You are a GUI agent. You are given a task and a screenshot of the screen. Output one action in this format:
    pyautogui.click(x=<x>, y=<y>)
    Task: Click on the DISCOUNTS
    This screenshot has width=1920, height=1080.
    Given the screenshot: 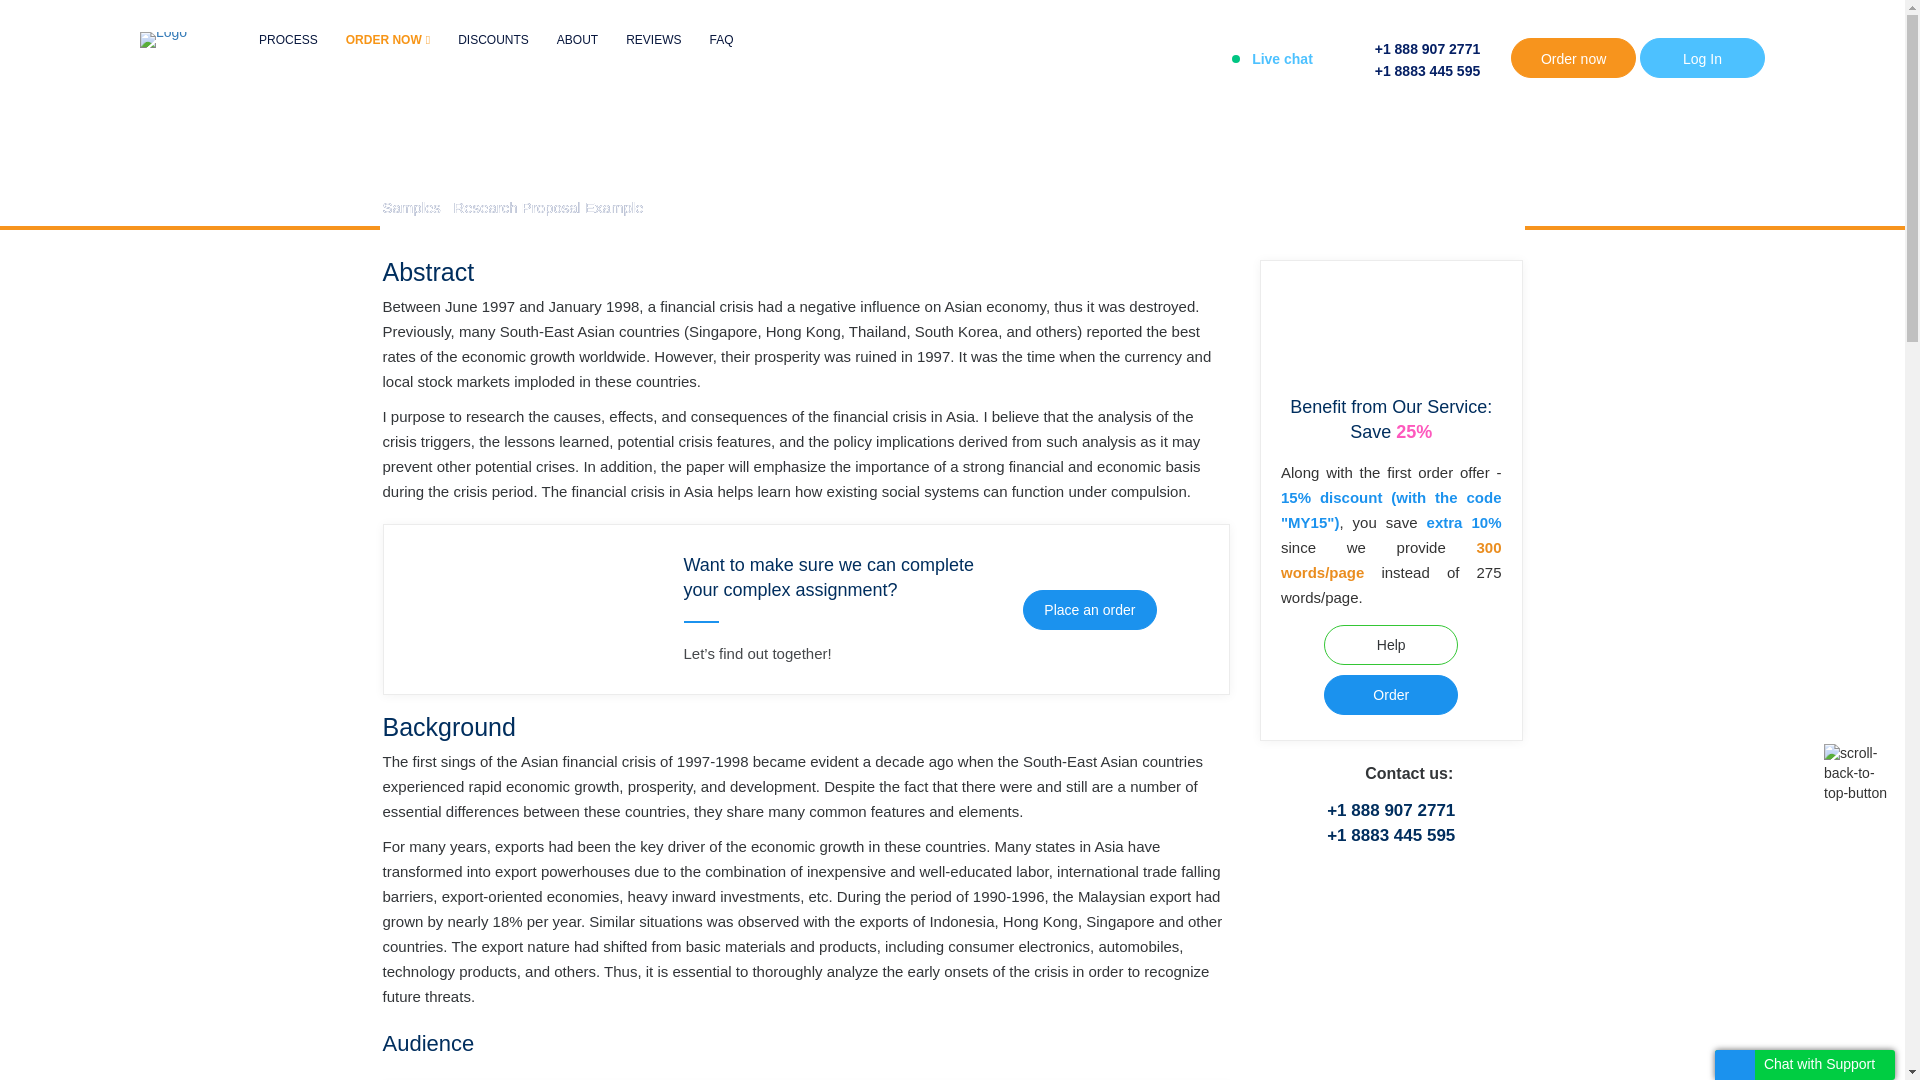 What is the action you would take?
    pyautogui.click(x=494, y=40)
    